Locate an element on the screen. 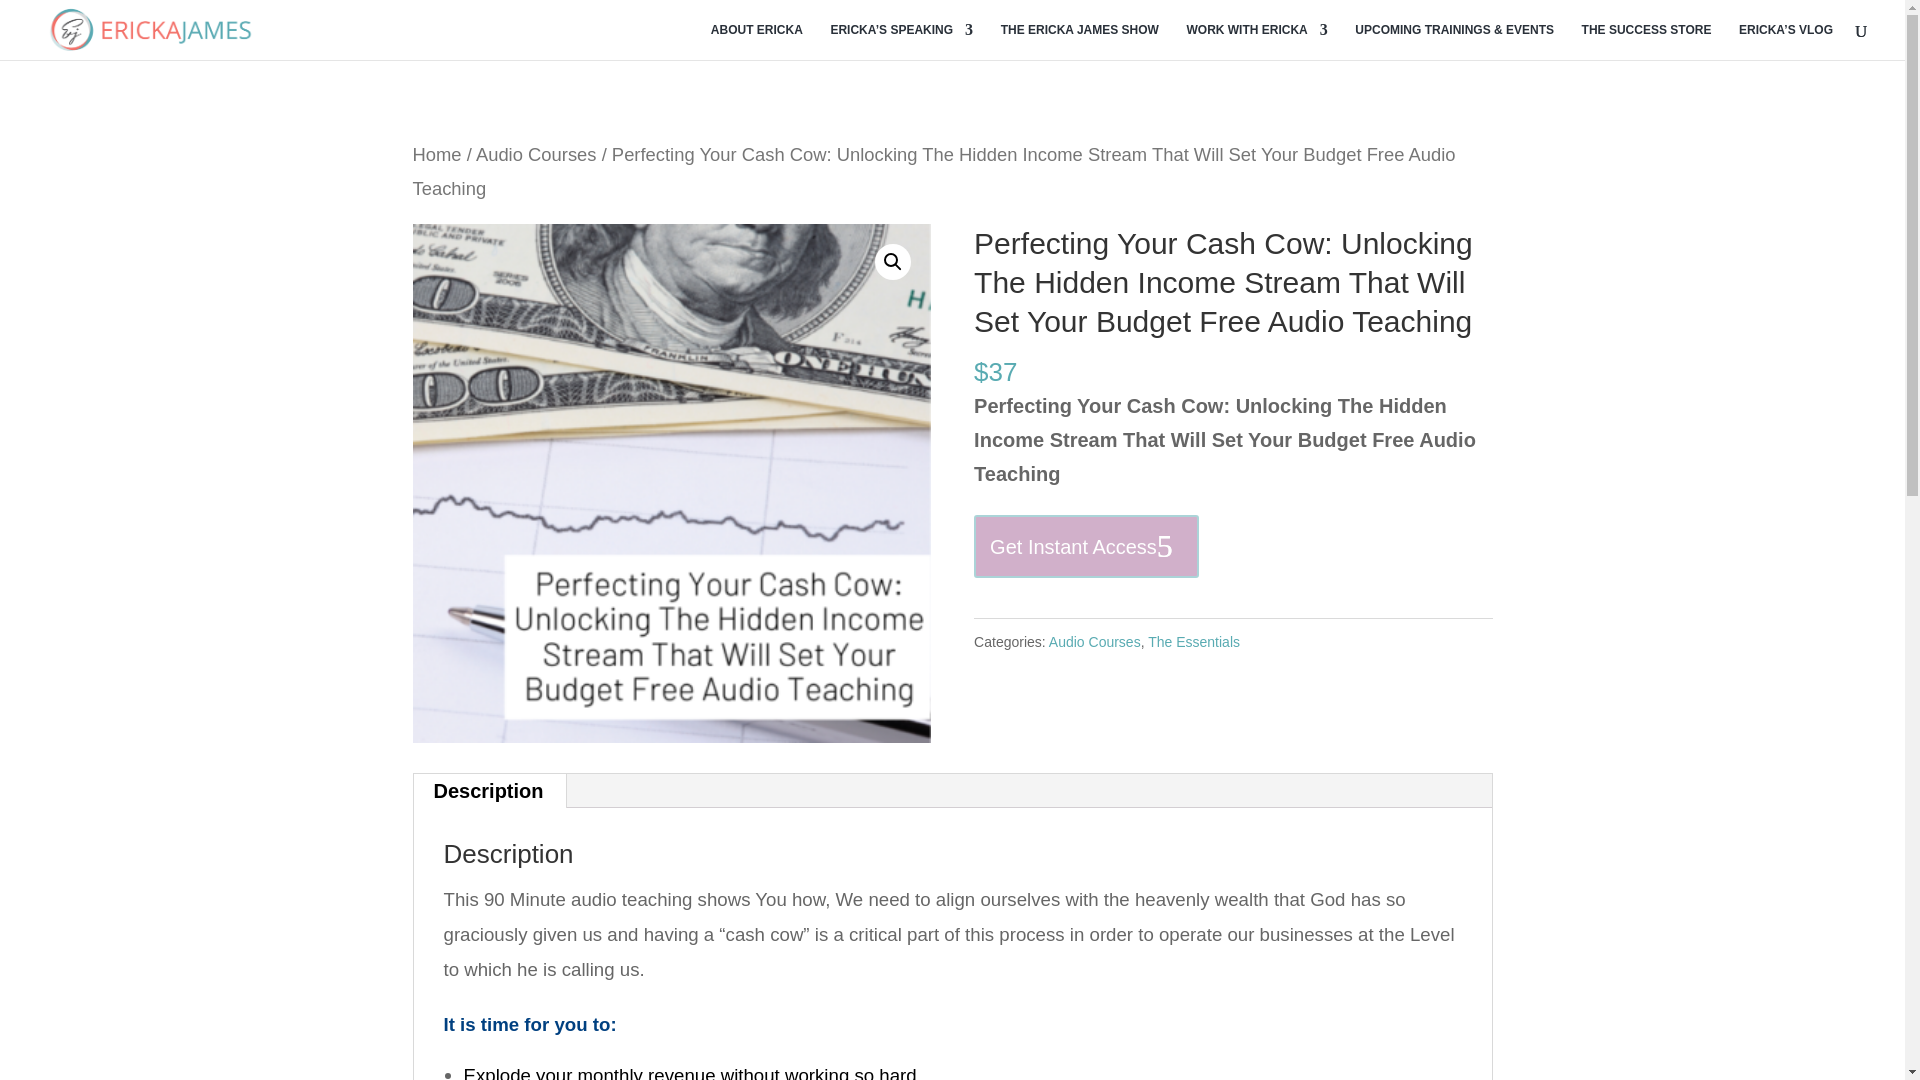 The width and height of the screenshot is (1920, 1080). Home is located at coordinates (436, 154).